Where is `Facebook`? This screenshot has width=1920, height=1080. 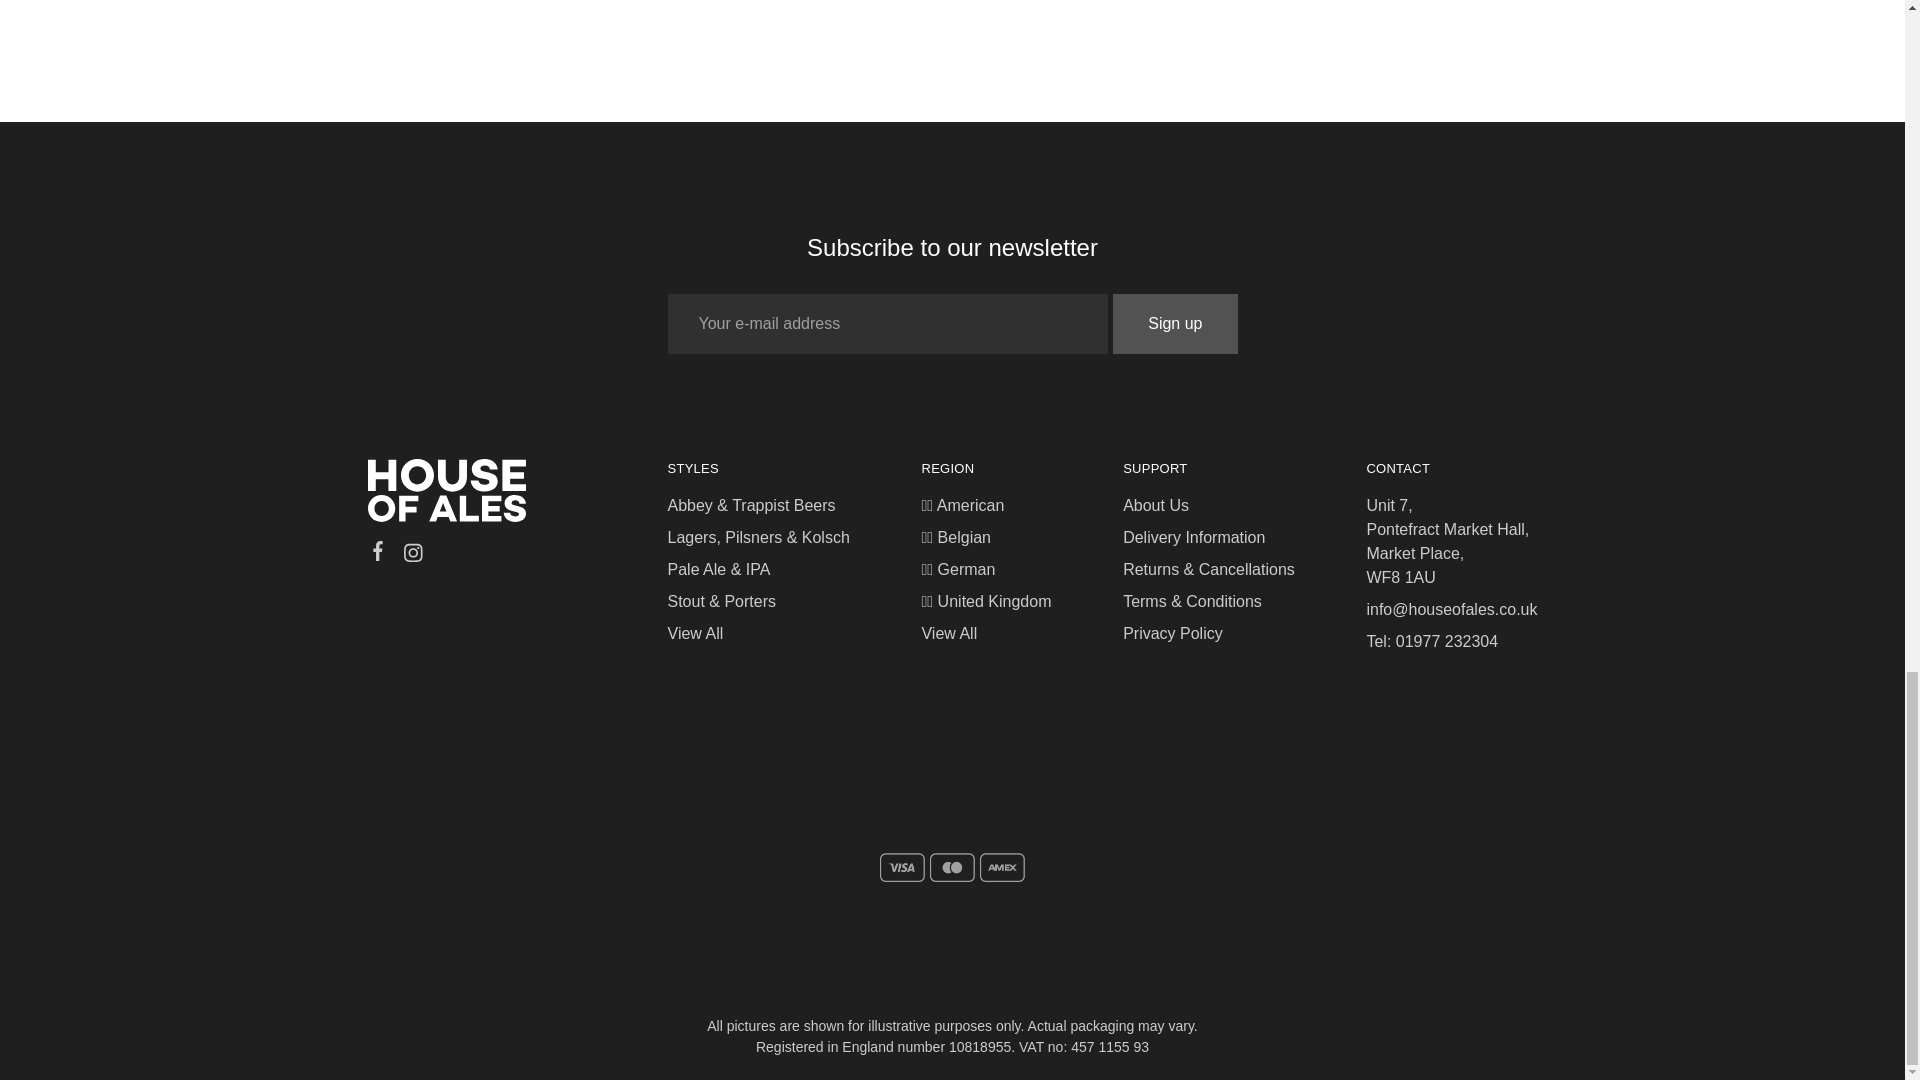
Facebook is located at coordinates (378, 554).